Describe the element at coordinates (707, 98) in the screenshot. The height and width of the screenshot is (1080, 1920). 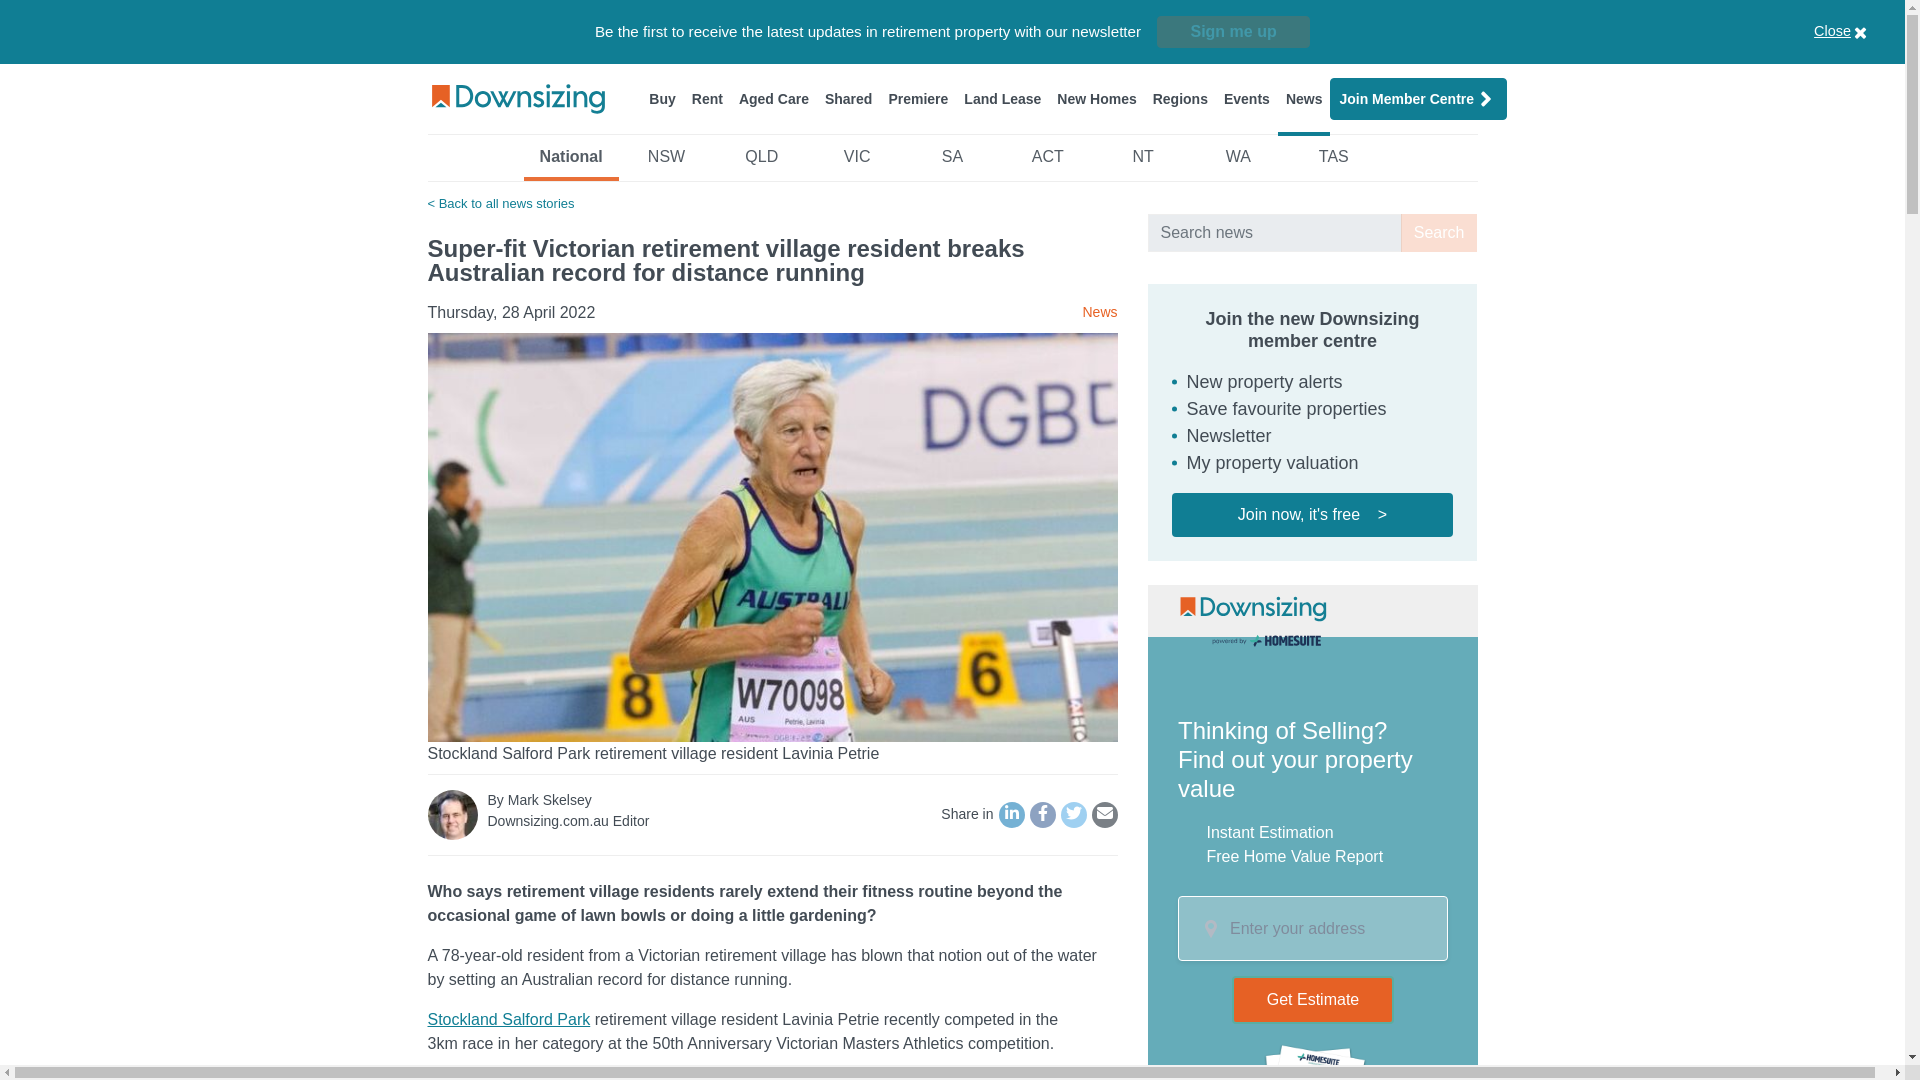
I see `Rent` at that location.